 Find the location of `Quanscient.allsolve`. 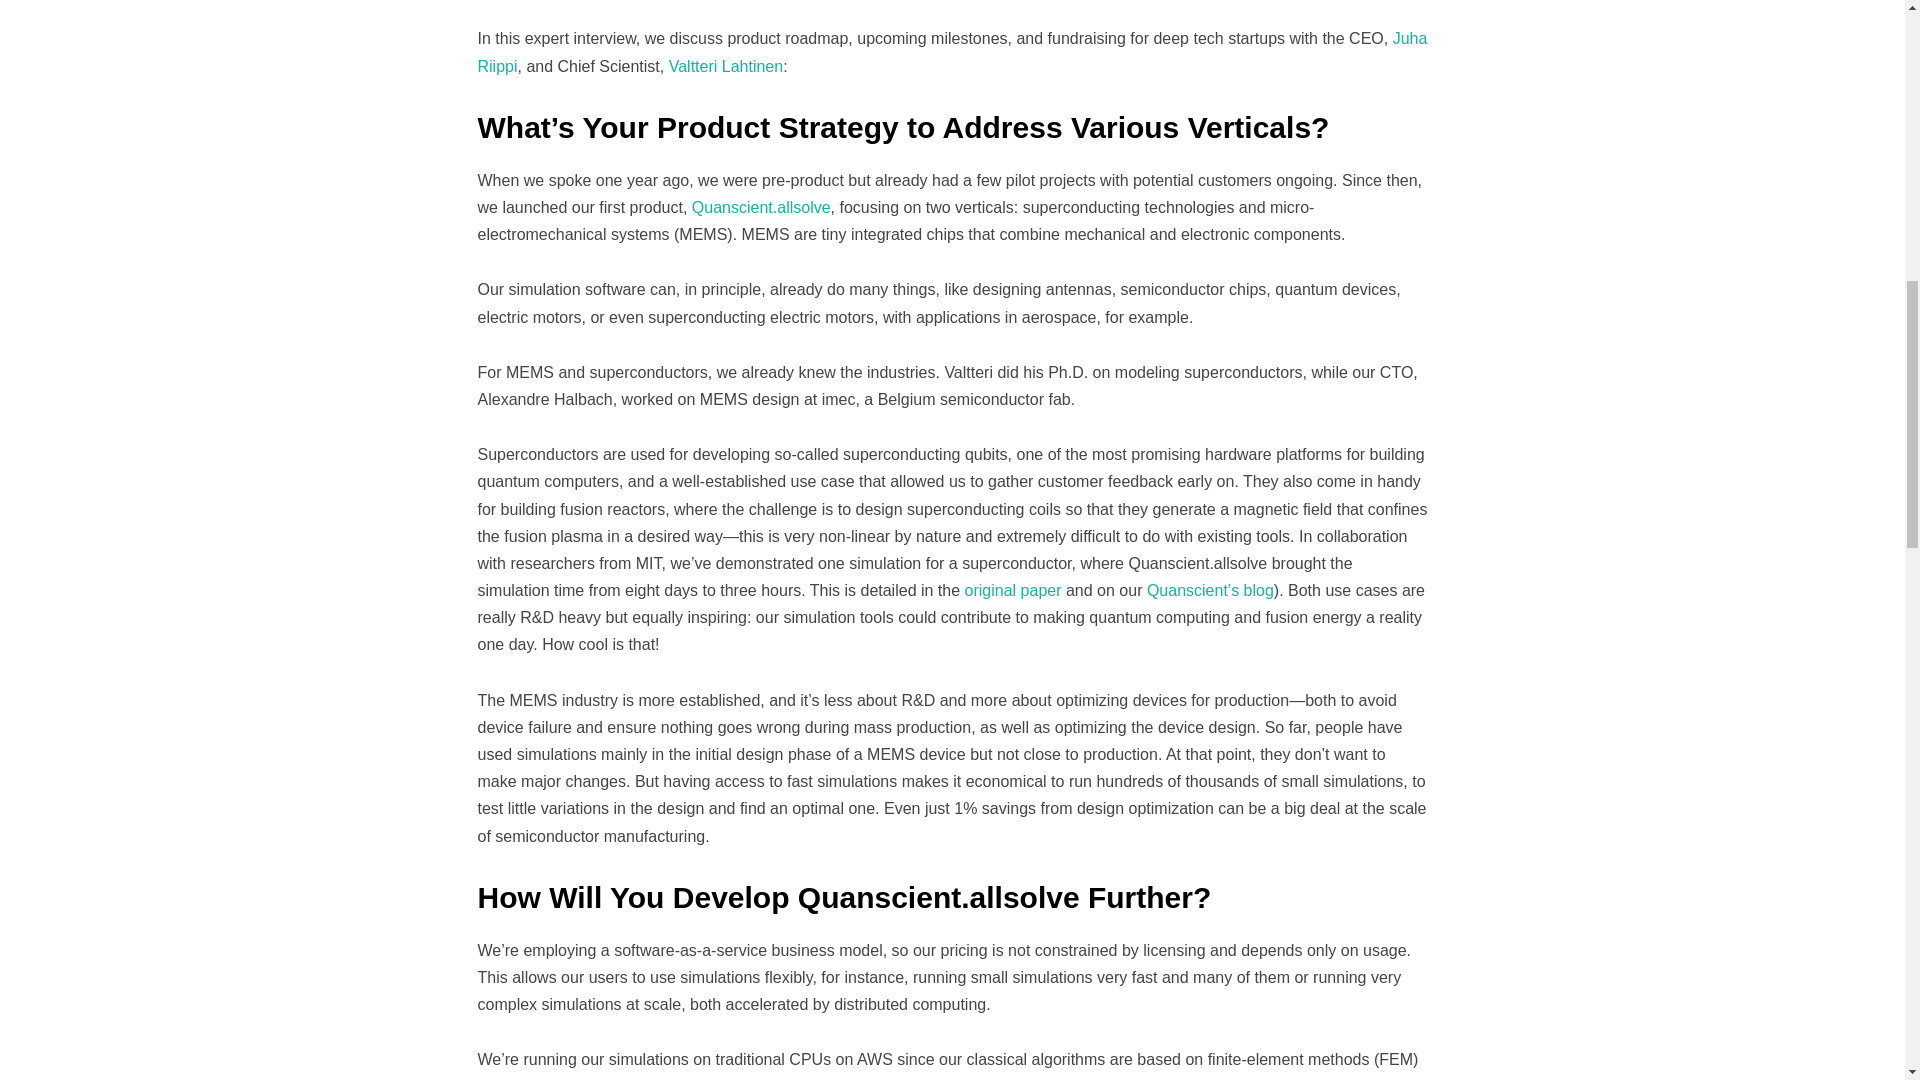

Quanscient.allsolve is located at coordinates (761, 207).